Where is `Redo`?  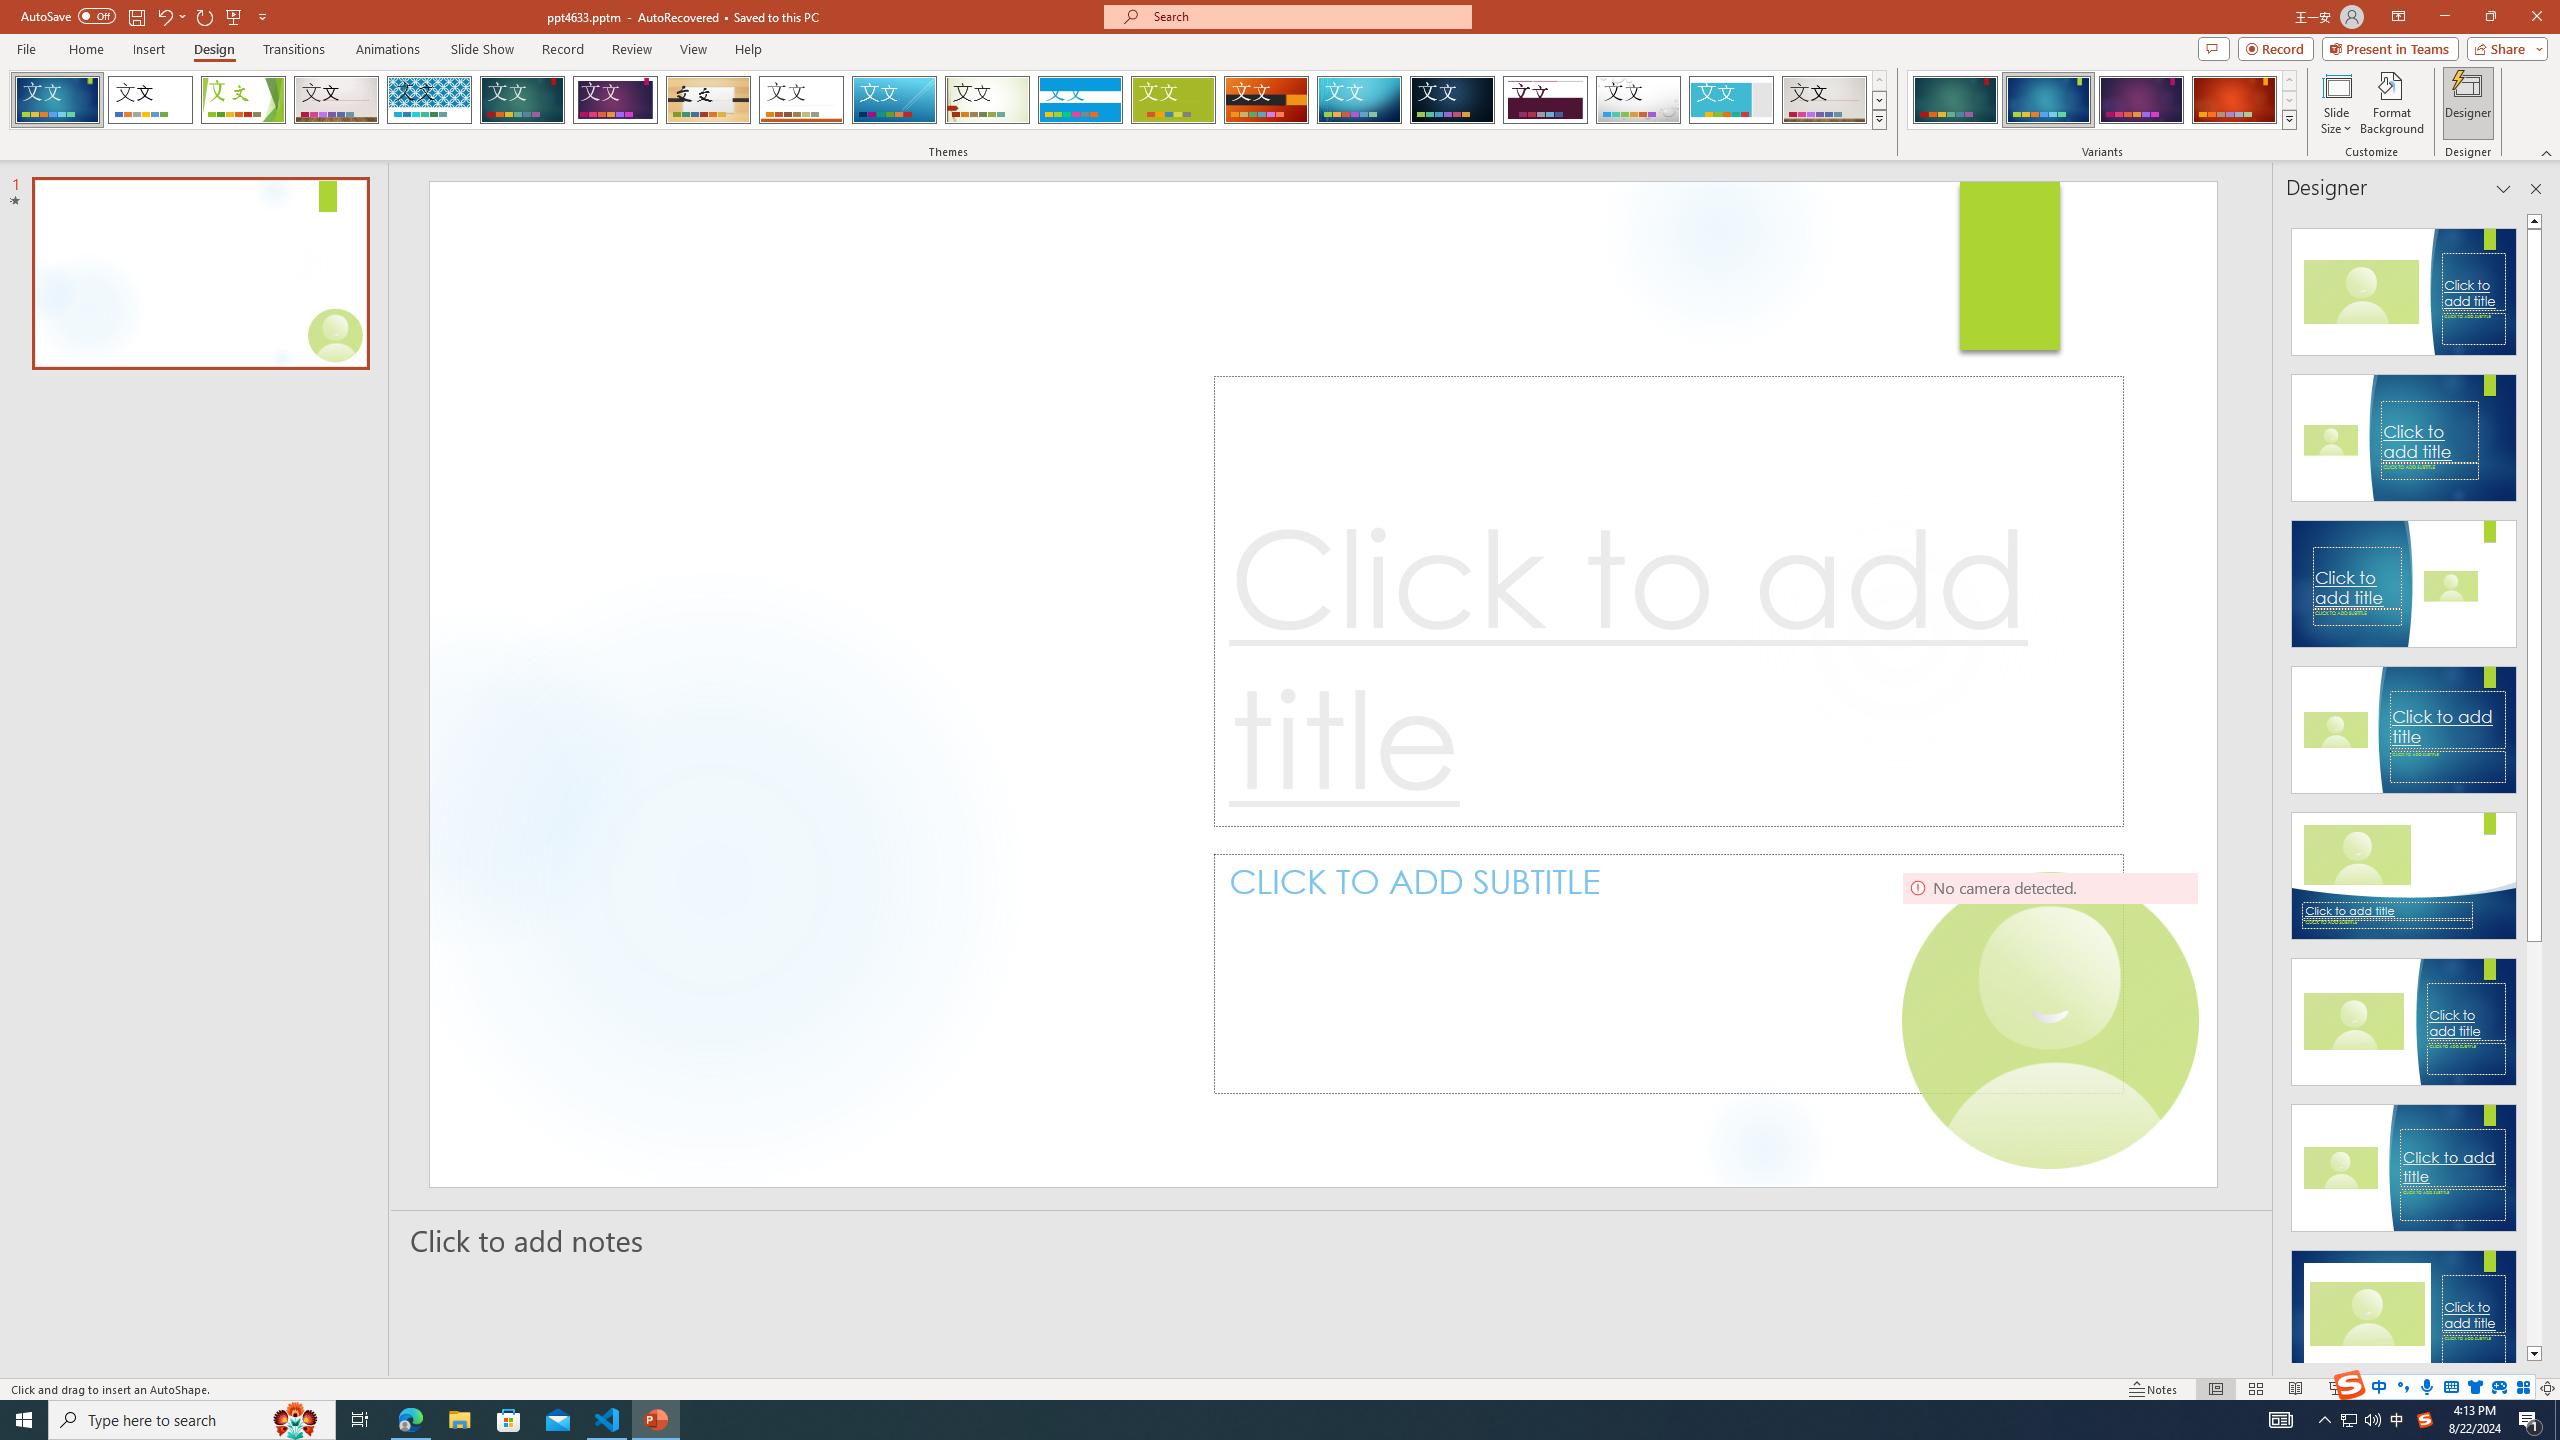 Redo is located at coordinates (206, 16).